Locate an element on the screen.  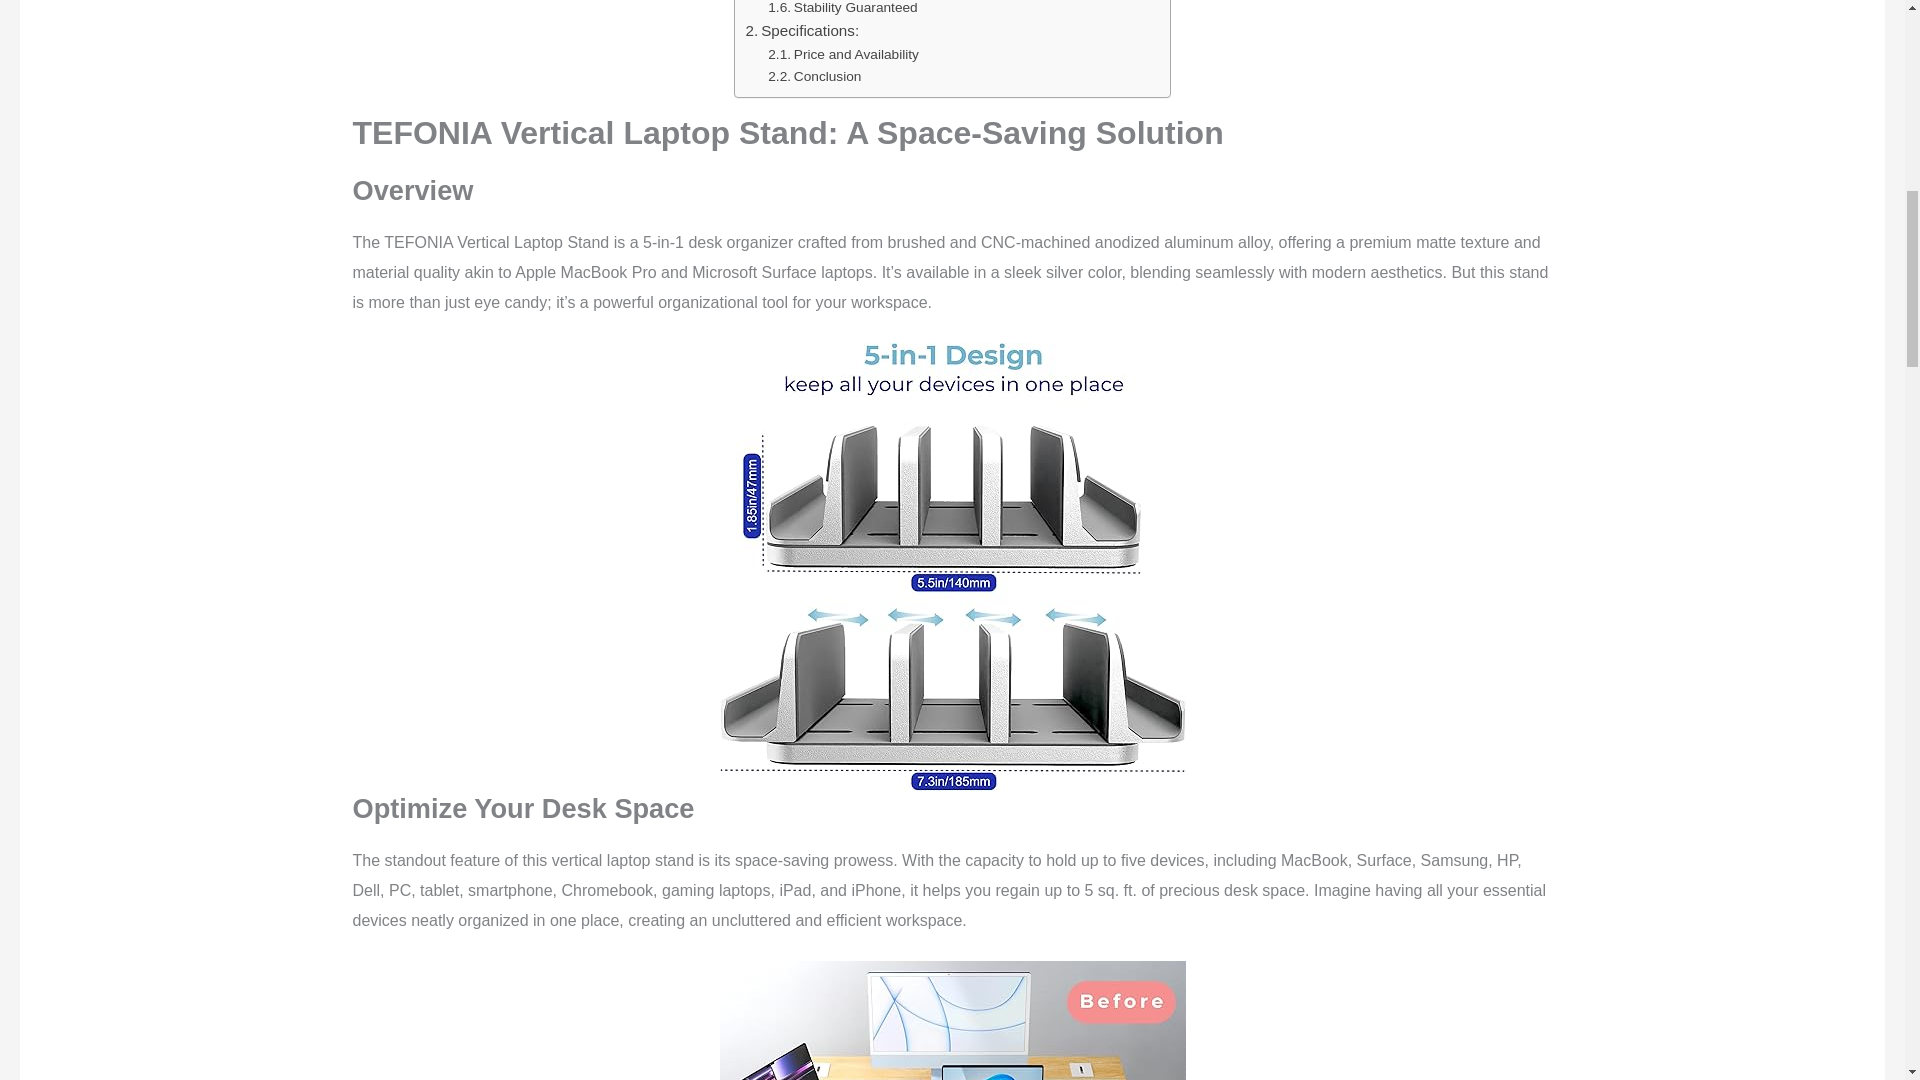
Specifications: is located at coordinates (801, 31).